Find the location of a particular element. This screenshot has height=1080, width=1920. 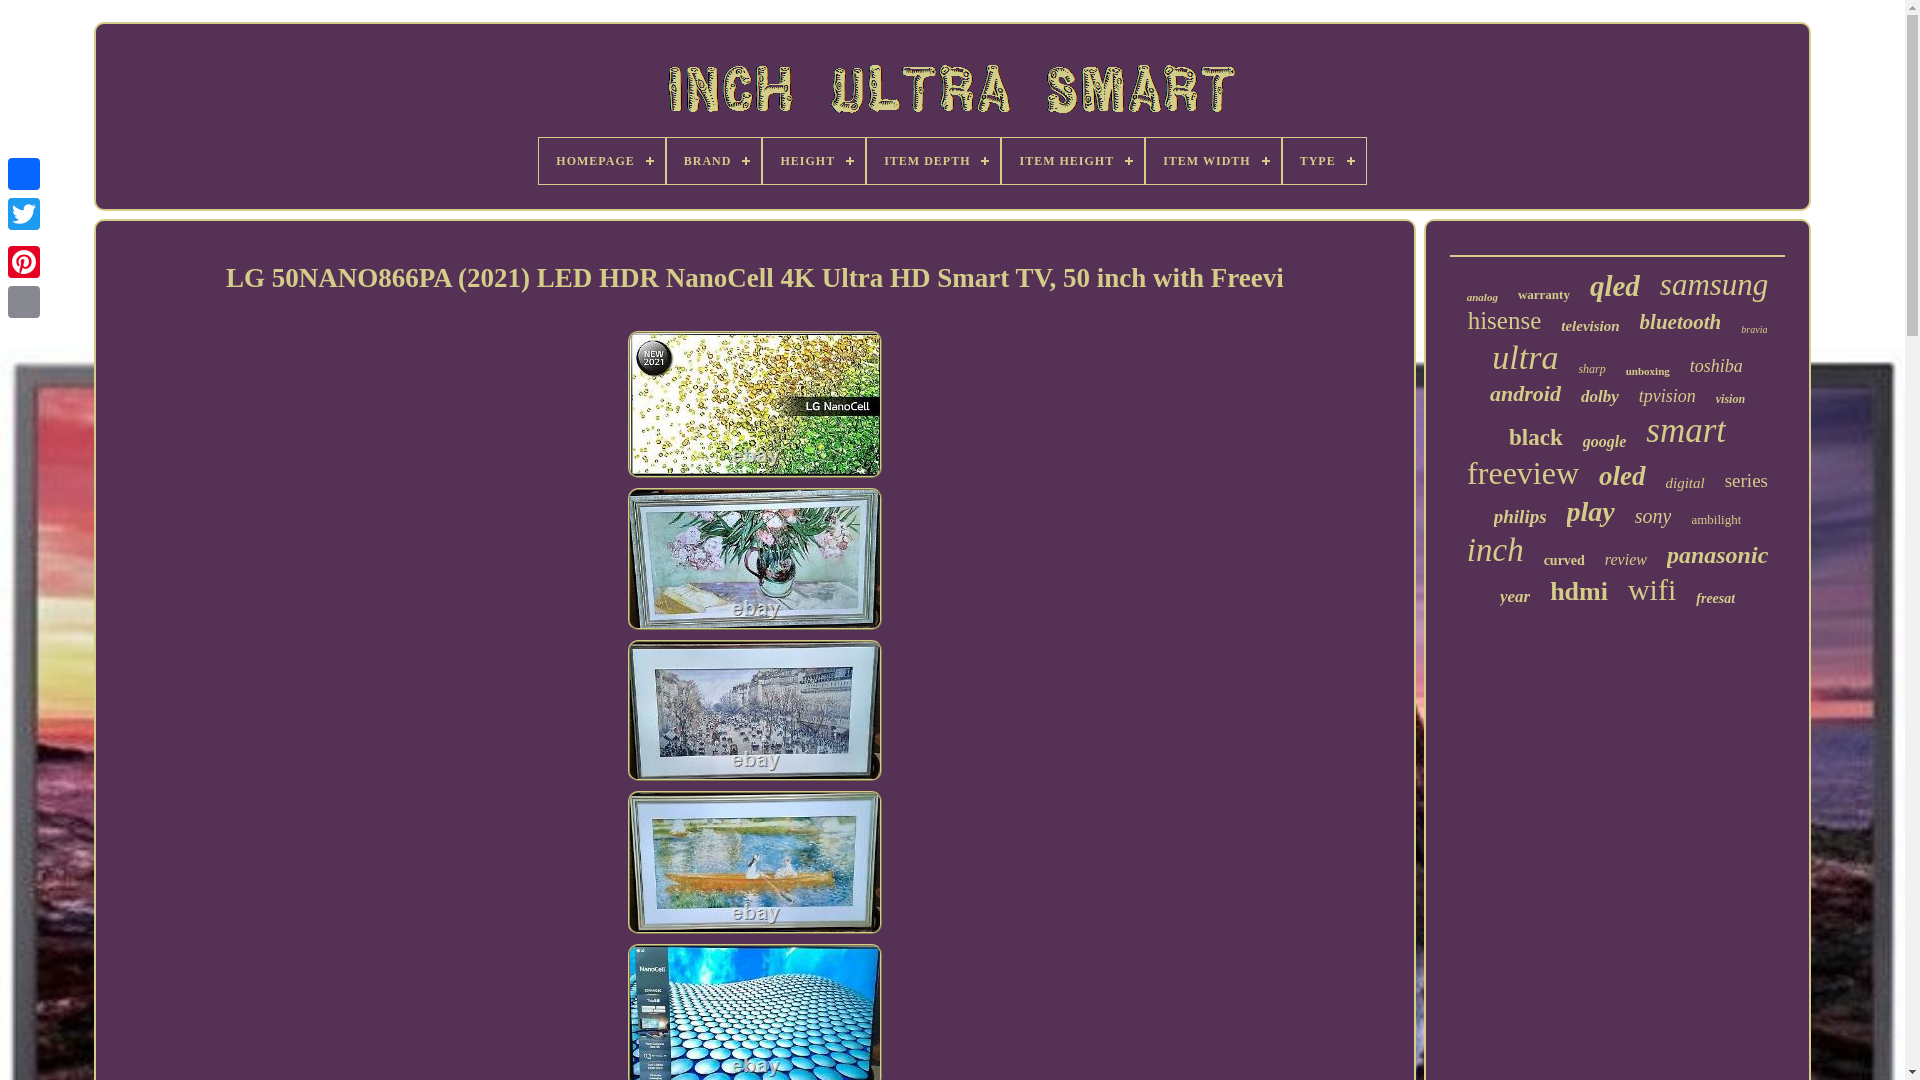

Twitter is located at coordinates (24, 214).